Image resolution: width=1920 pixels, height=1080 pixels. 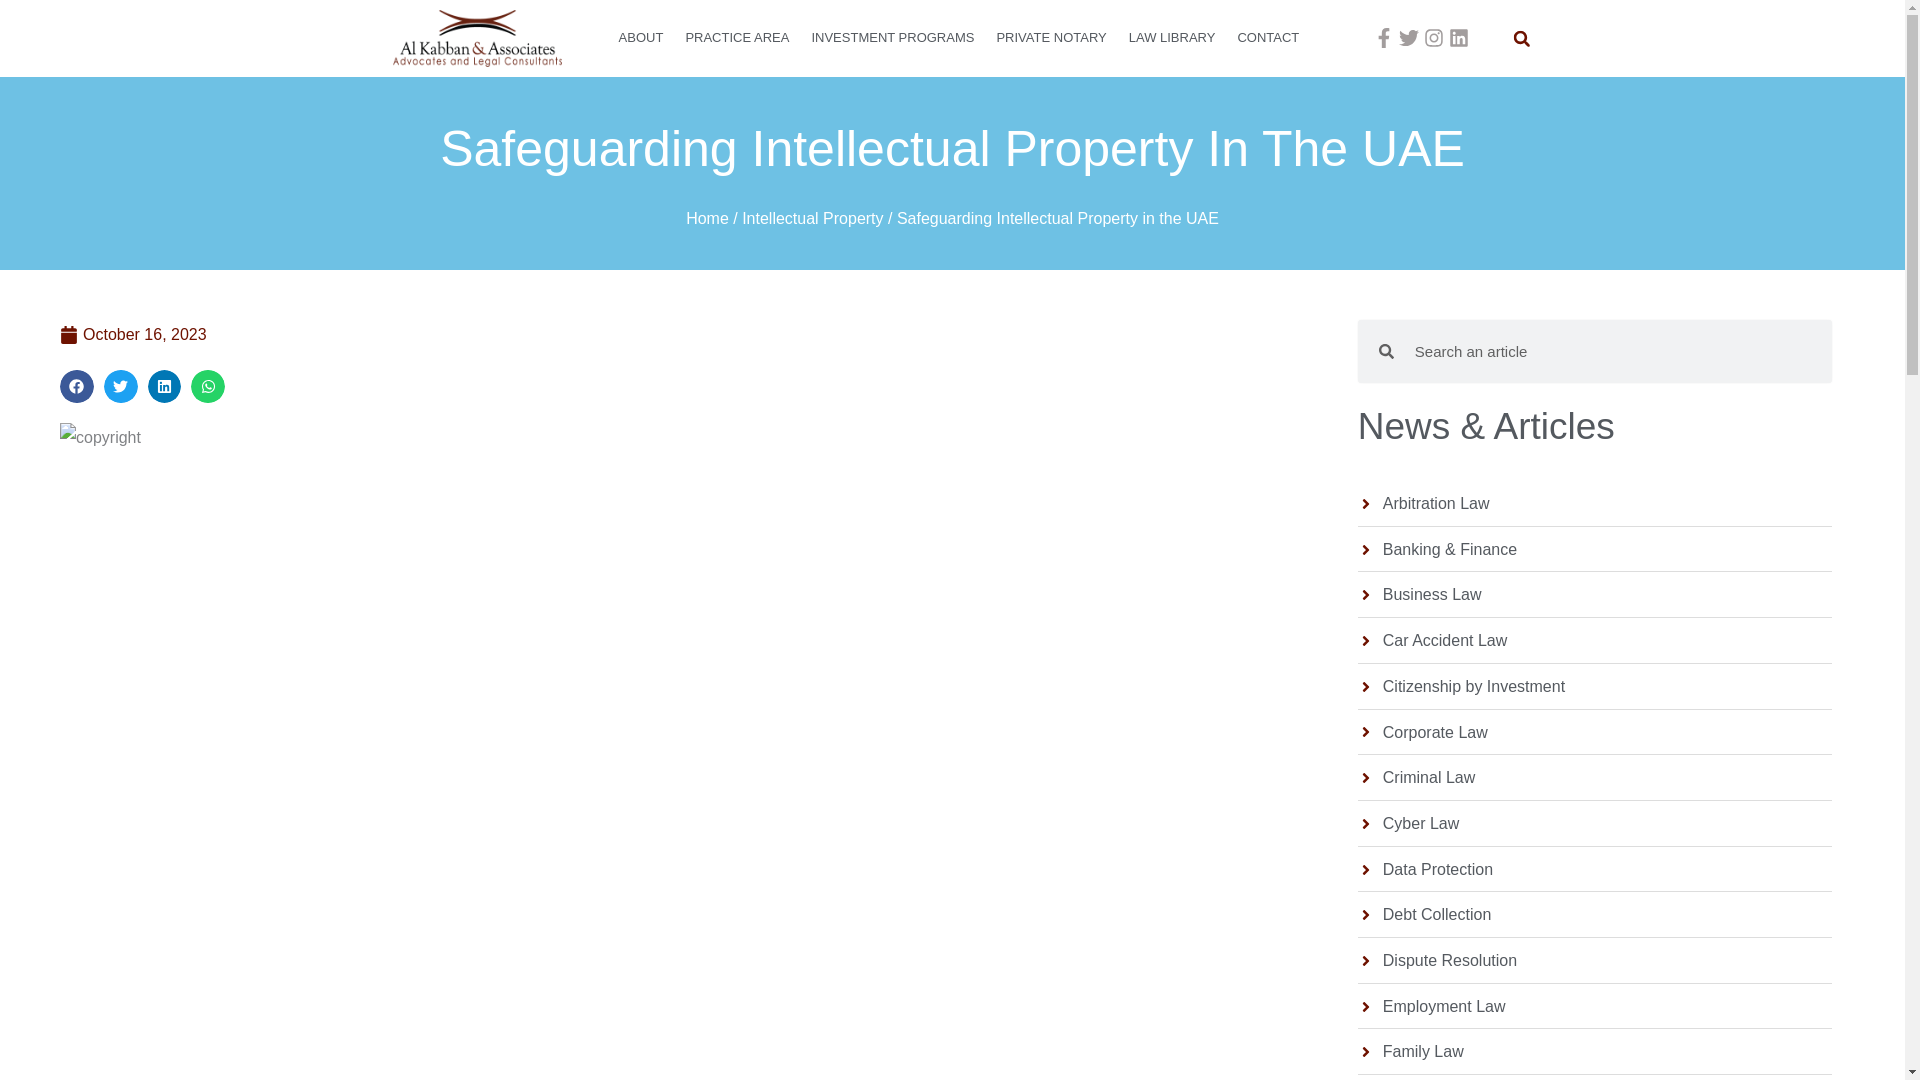 What do you see at coordinates (892, 38) in the screenshot?
I see `INVESTMENT PROGRAMS` at bounding box center [892, 38].